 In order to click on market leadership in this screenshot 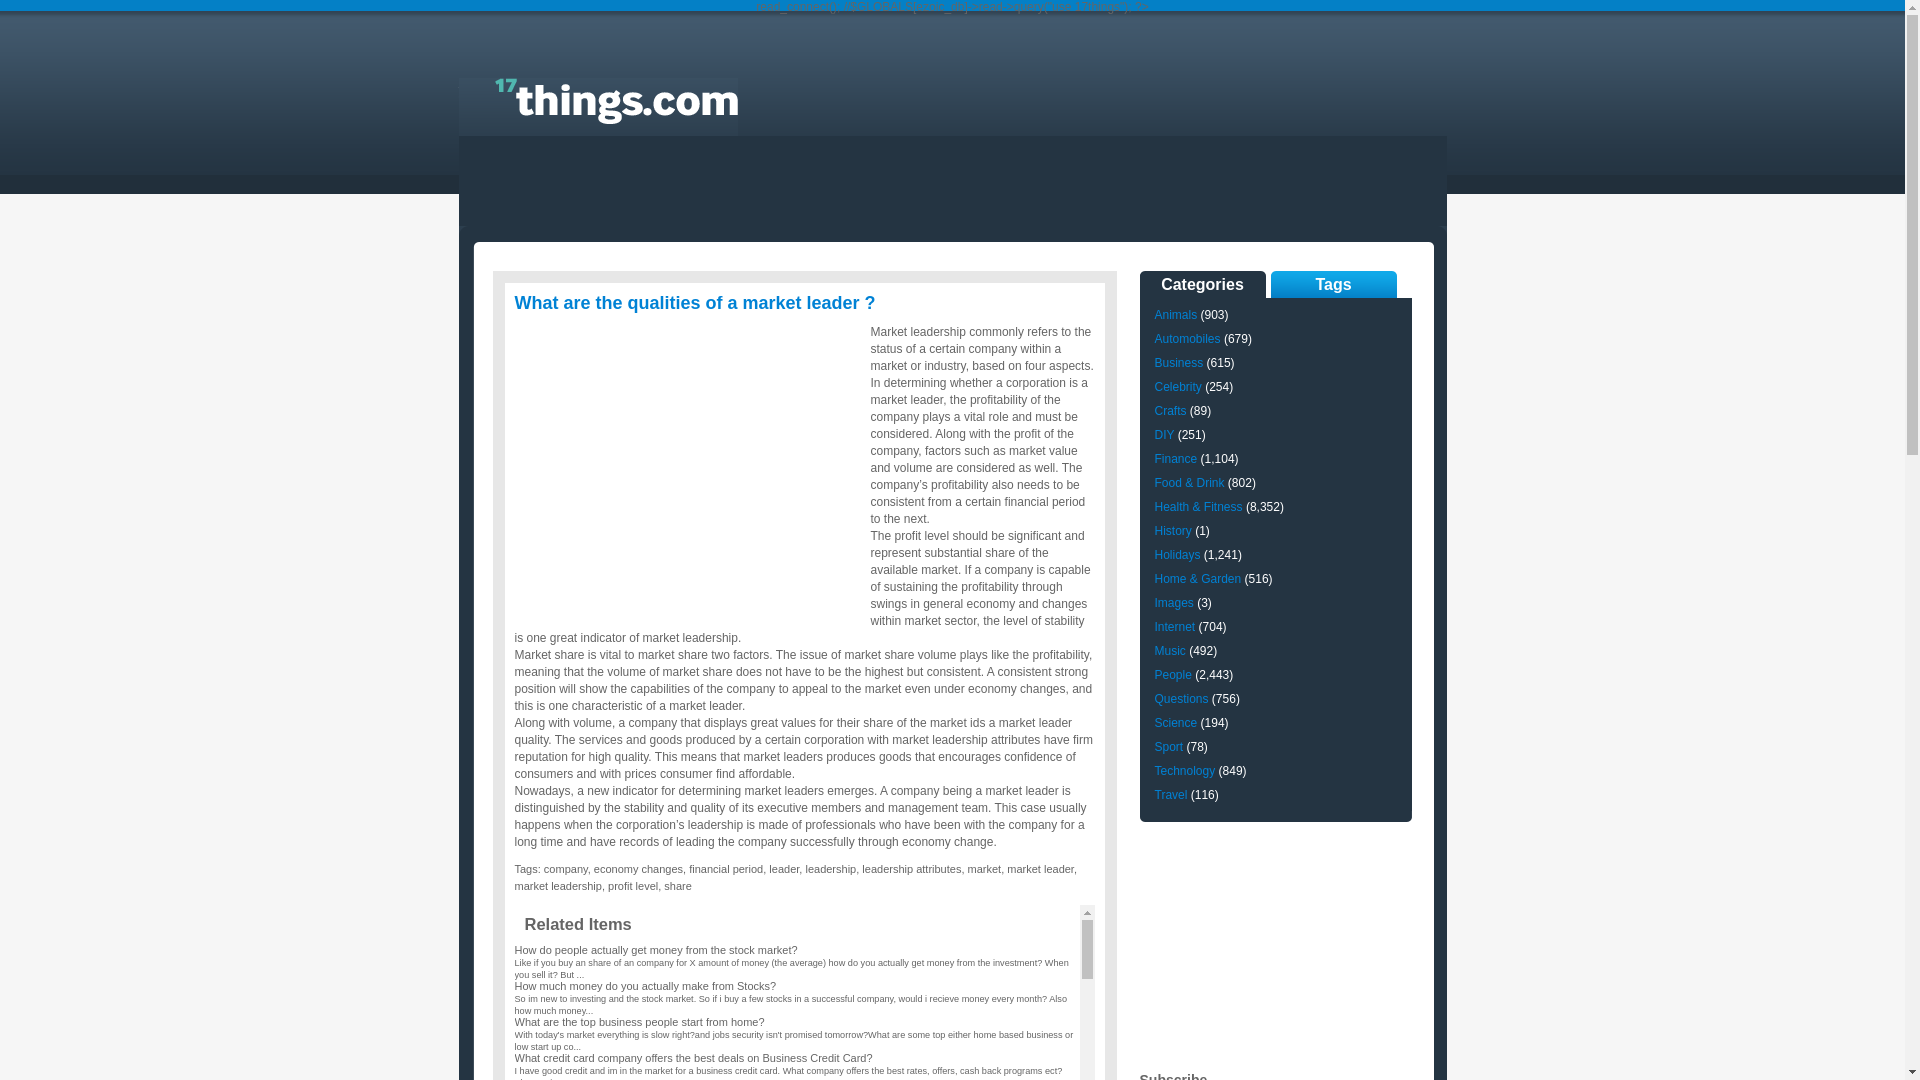, I will do `click(558, 886)`.